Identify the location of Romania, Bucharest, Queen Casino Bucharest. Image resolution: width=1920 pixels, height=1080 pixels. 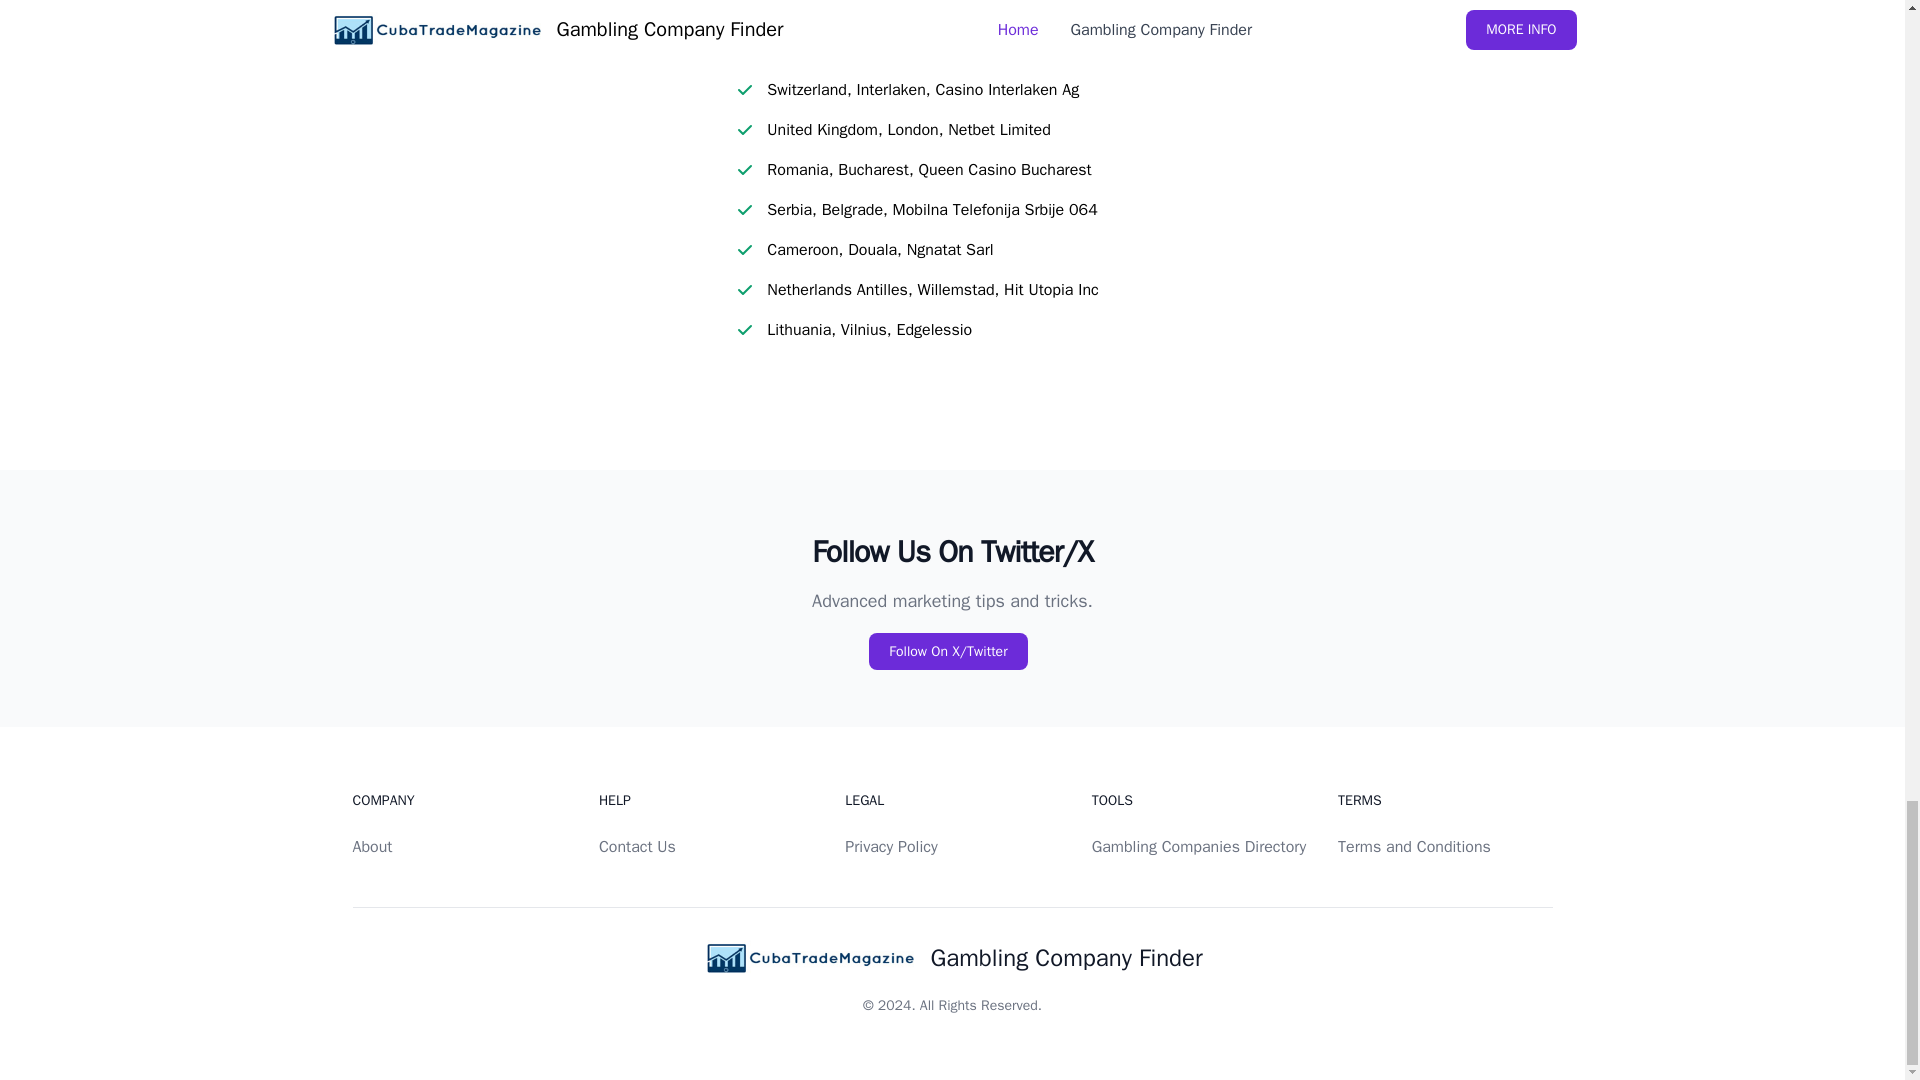
(928, 170).